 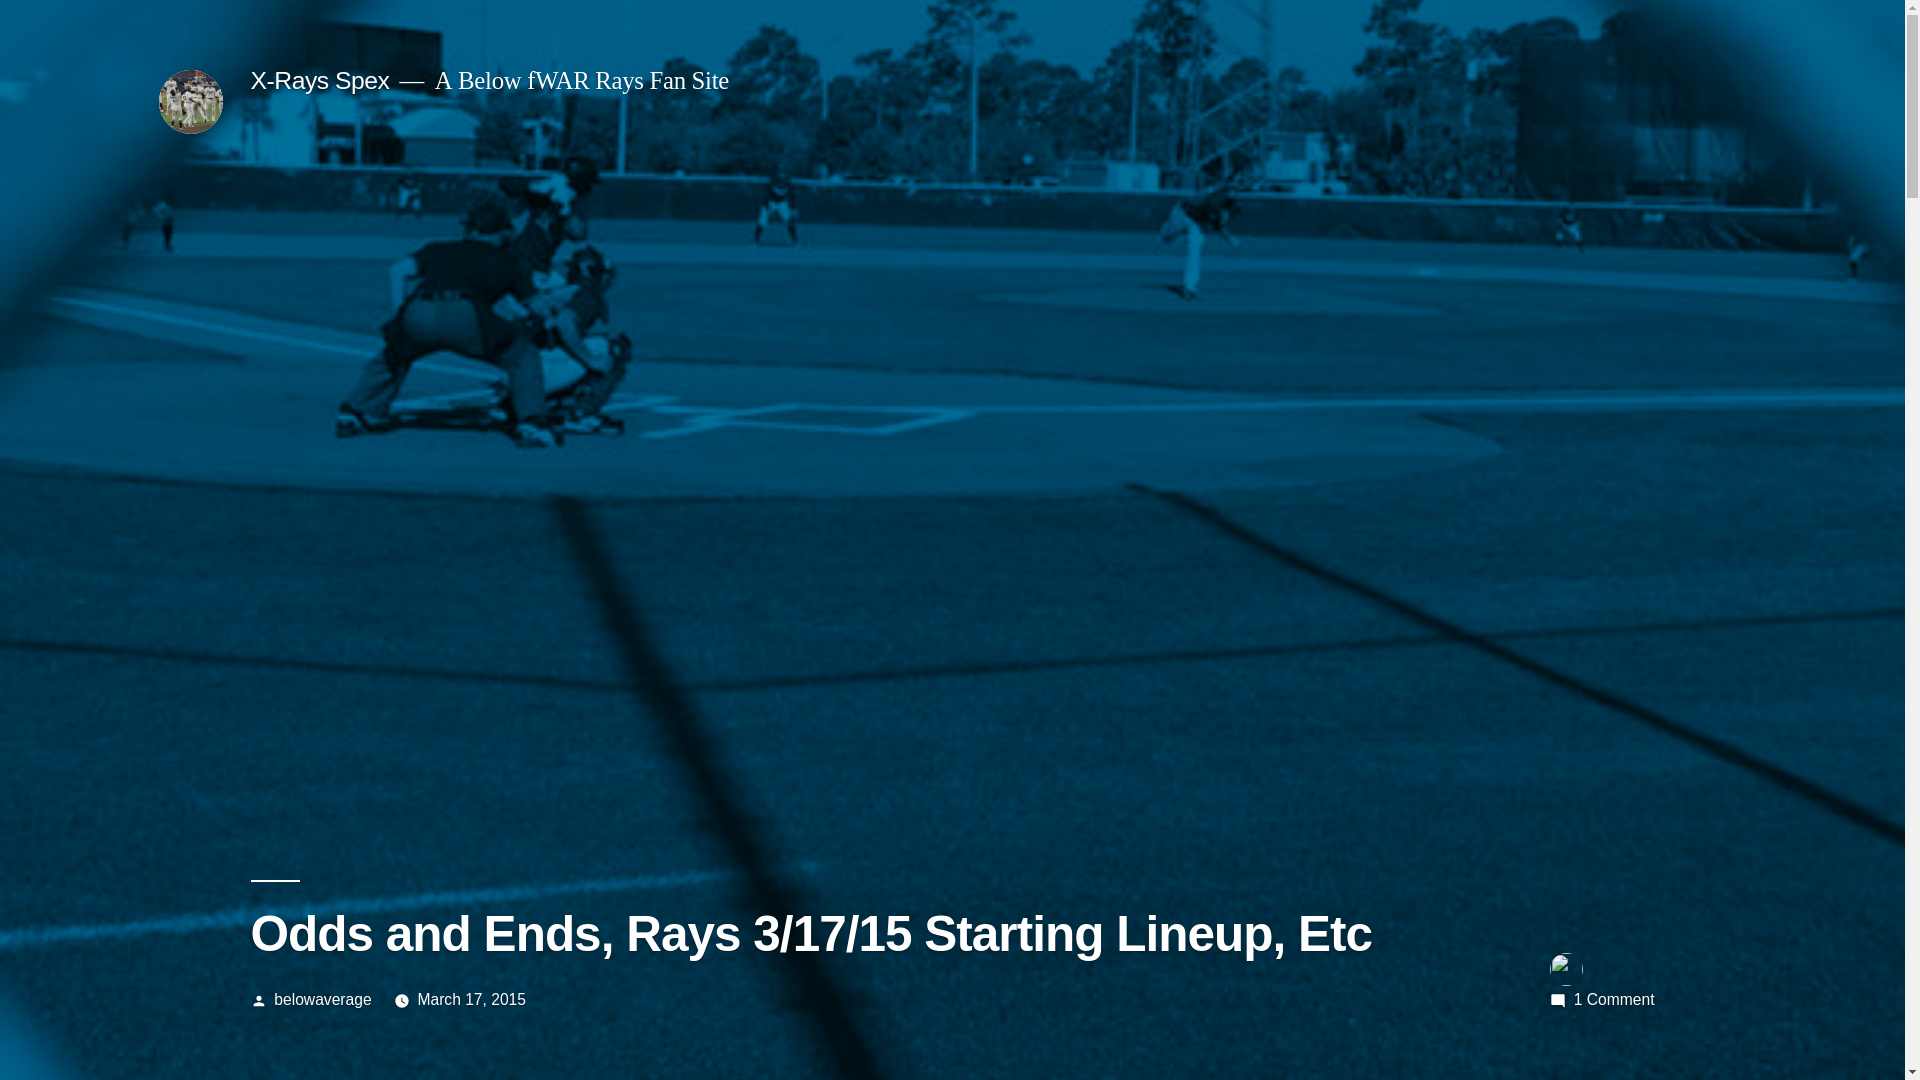 I want to click on belowaverage, so click(x=322, y=999).